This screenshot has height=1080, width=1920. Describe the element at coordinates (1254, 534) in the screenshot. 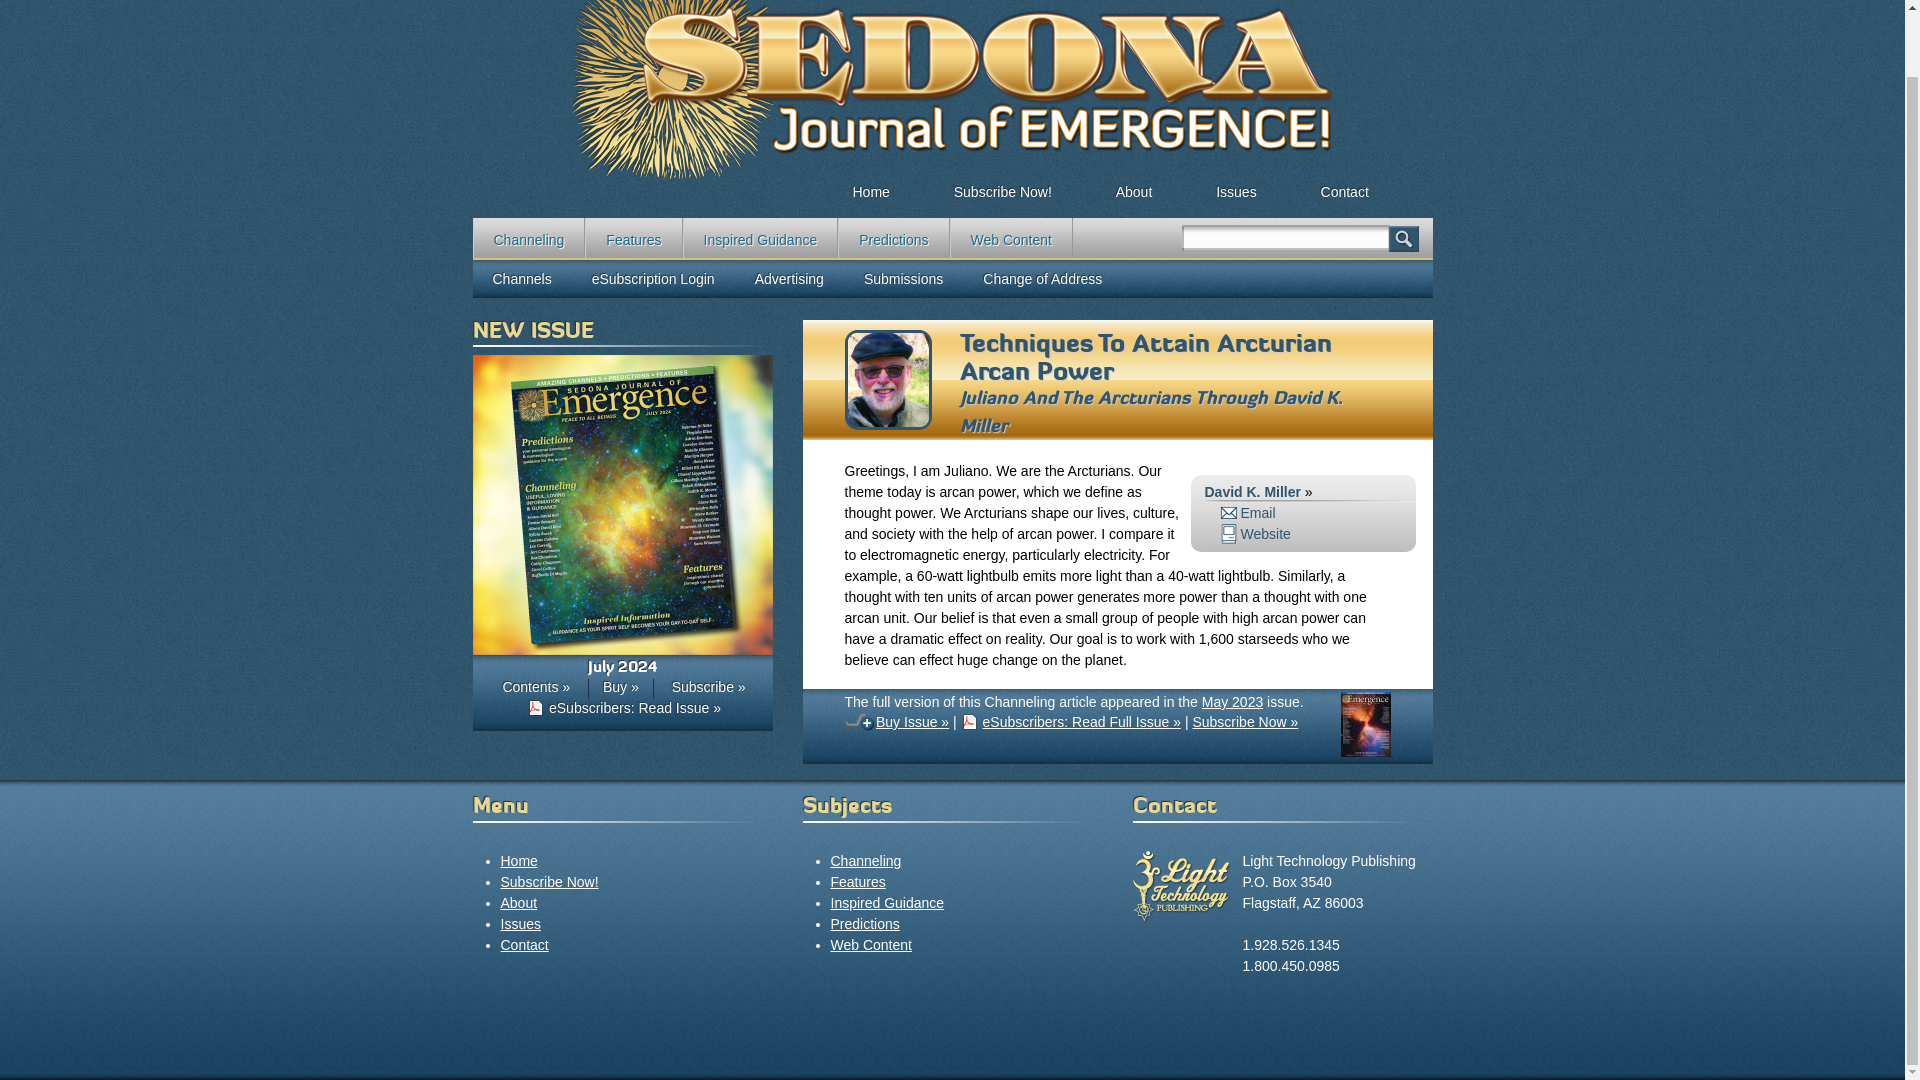

I see `Website` at that location.